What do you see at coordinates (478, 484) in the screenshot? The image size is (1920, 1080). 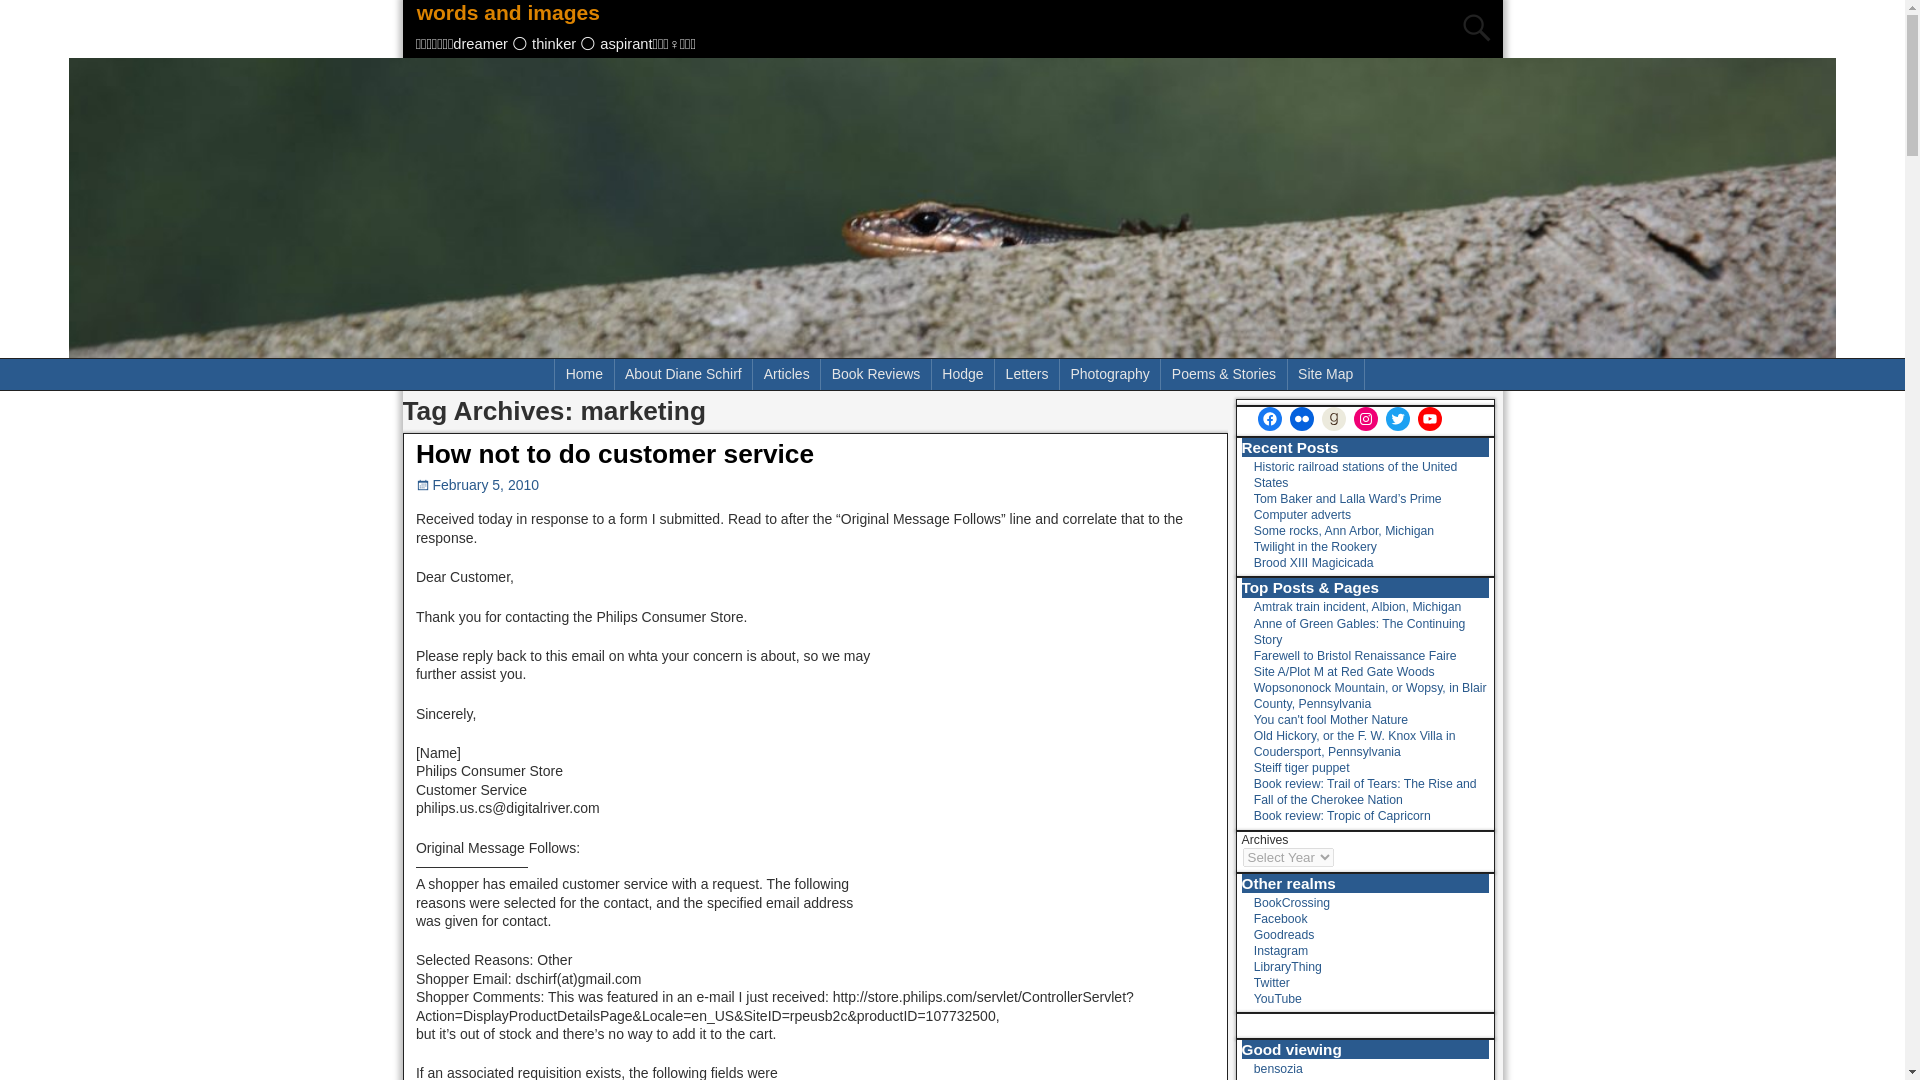 I see `06:41` at bounding box center [478, 484].